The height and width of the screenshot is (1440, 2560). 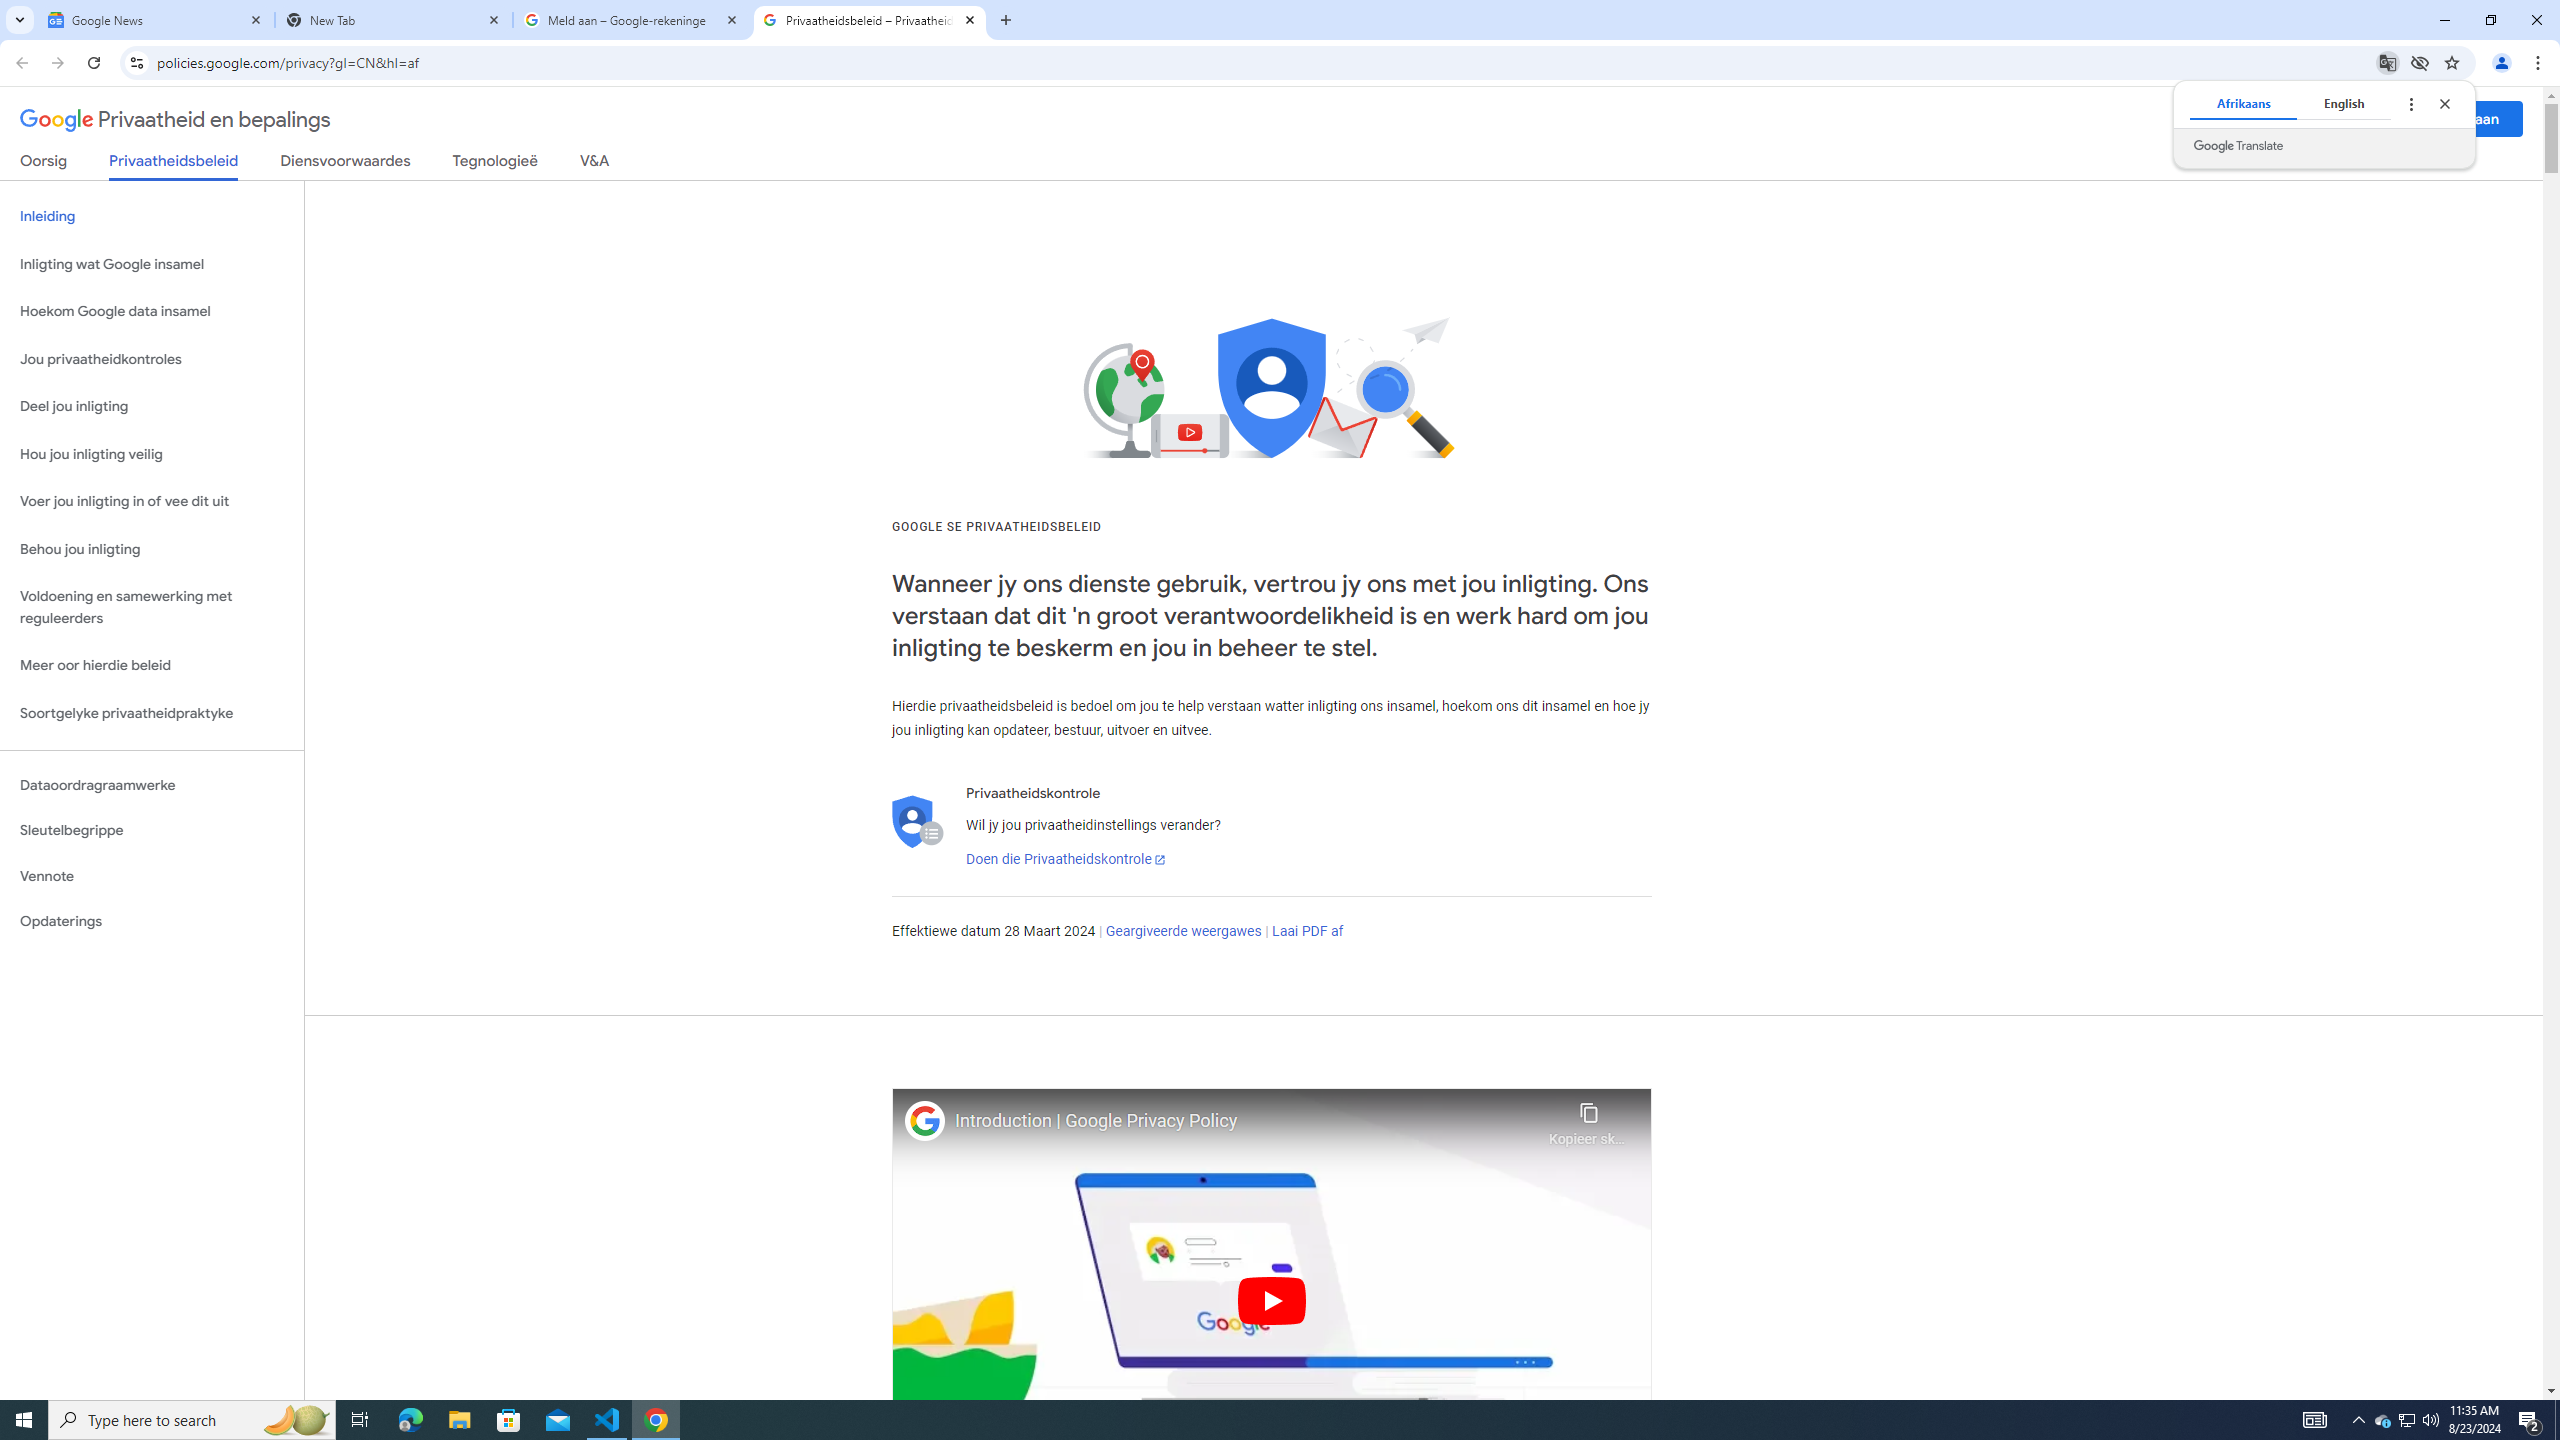 What do you see at coordinates (175, 120) in the screenshot?
I see `Privaatheid en bepalings` at bounding box center [175, 120].